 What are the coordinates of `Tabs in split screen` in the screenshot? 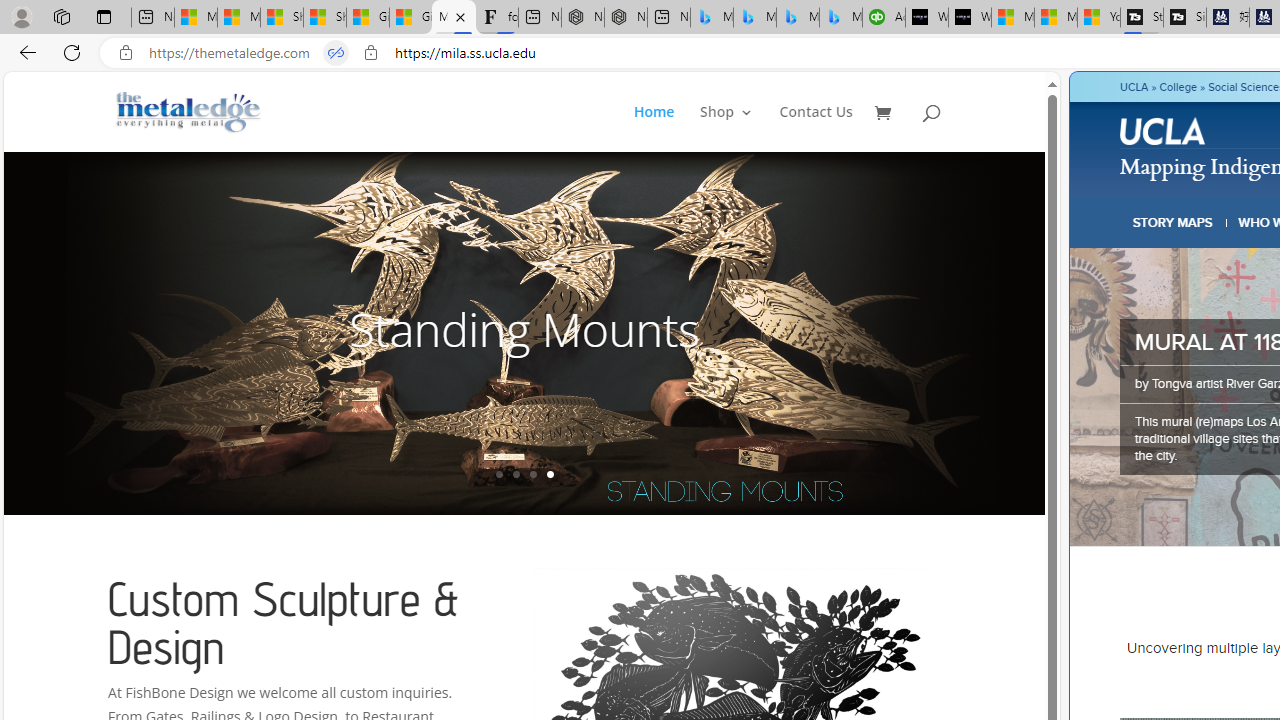 It's located at (336, 53).